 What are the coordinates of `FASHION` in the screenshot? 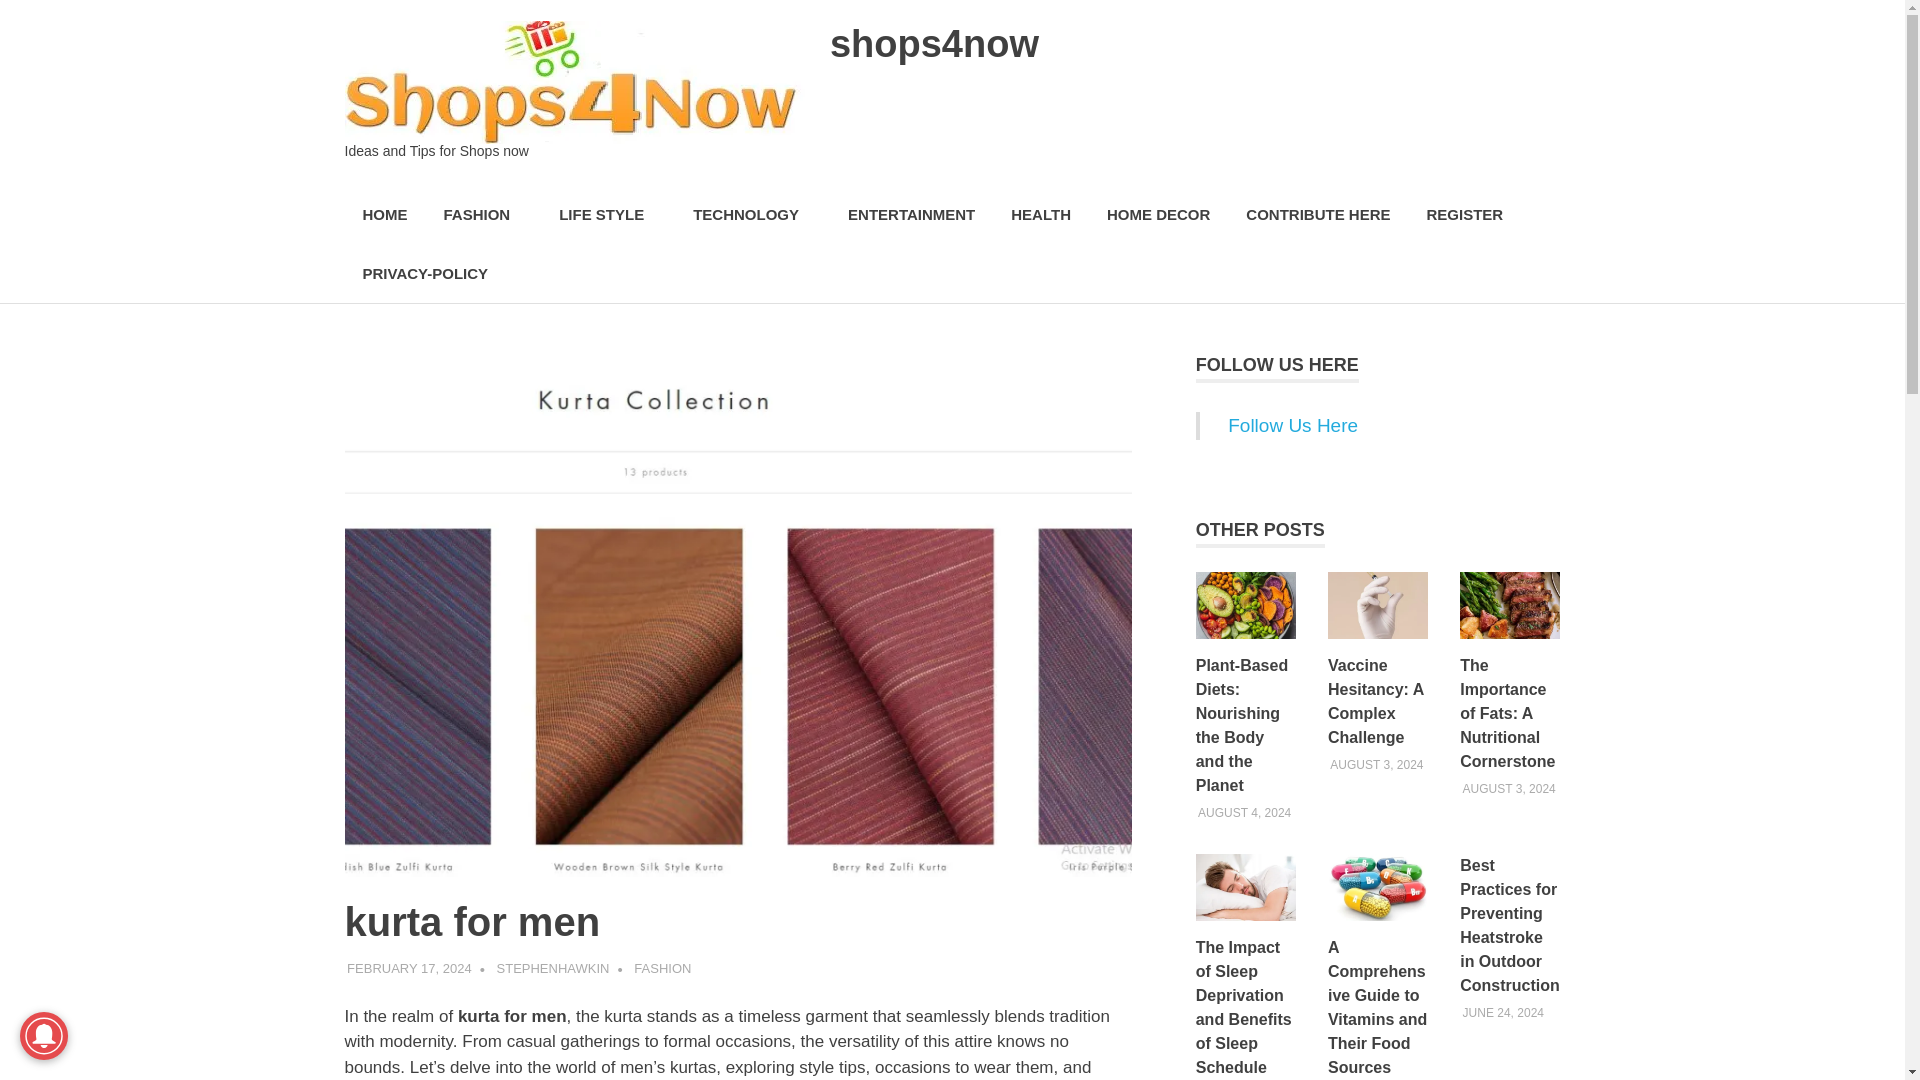 It's located at (484, 215).